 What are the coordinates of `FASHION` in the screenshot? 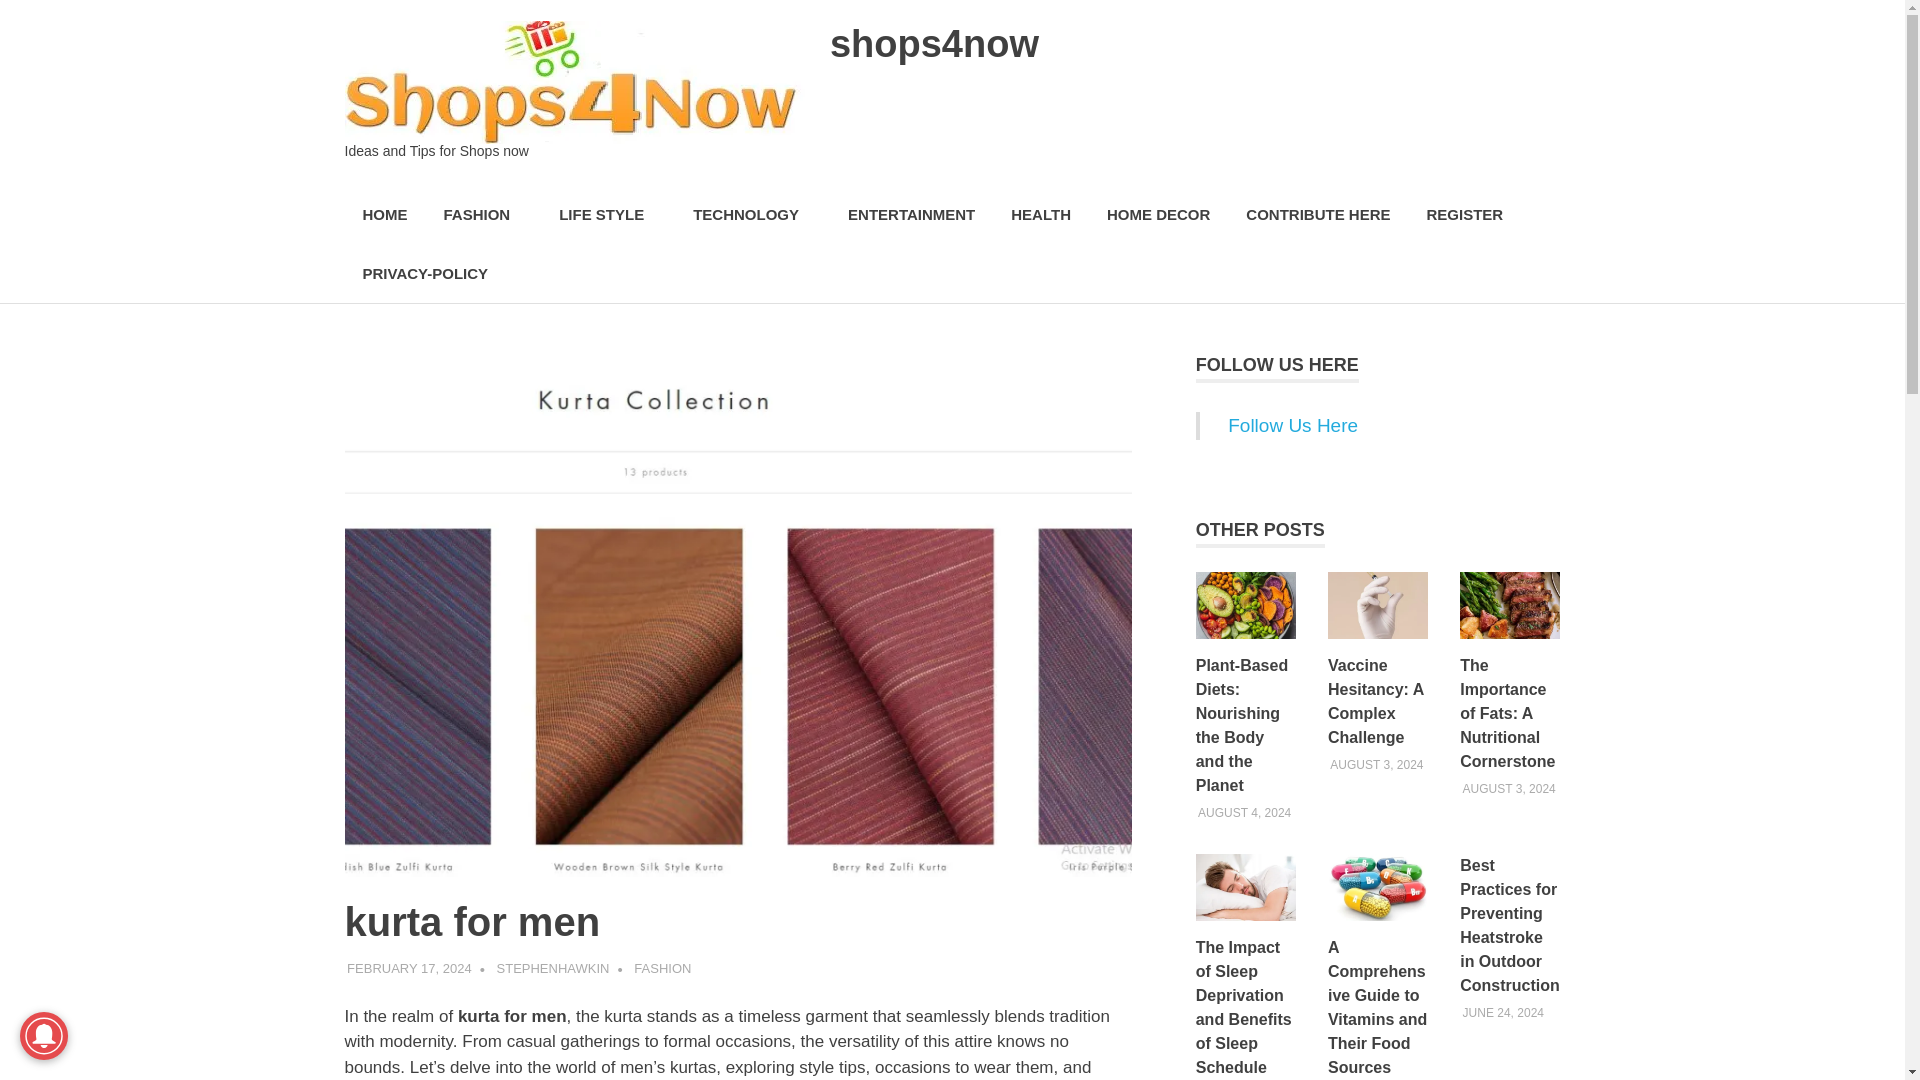 It's located at (484, 215).